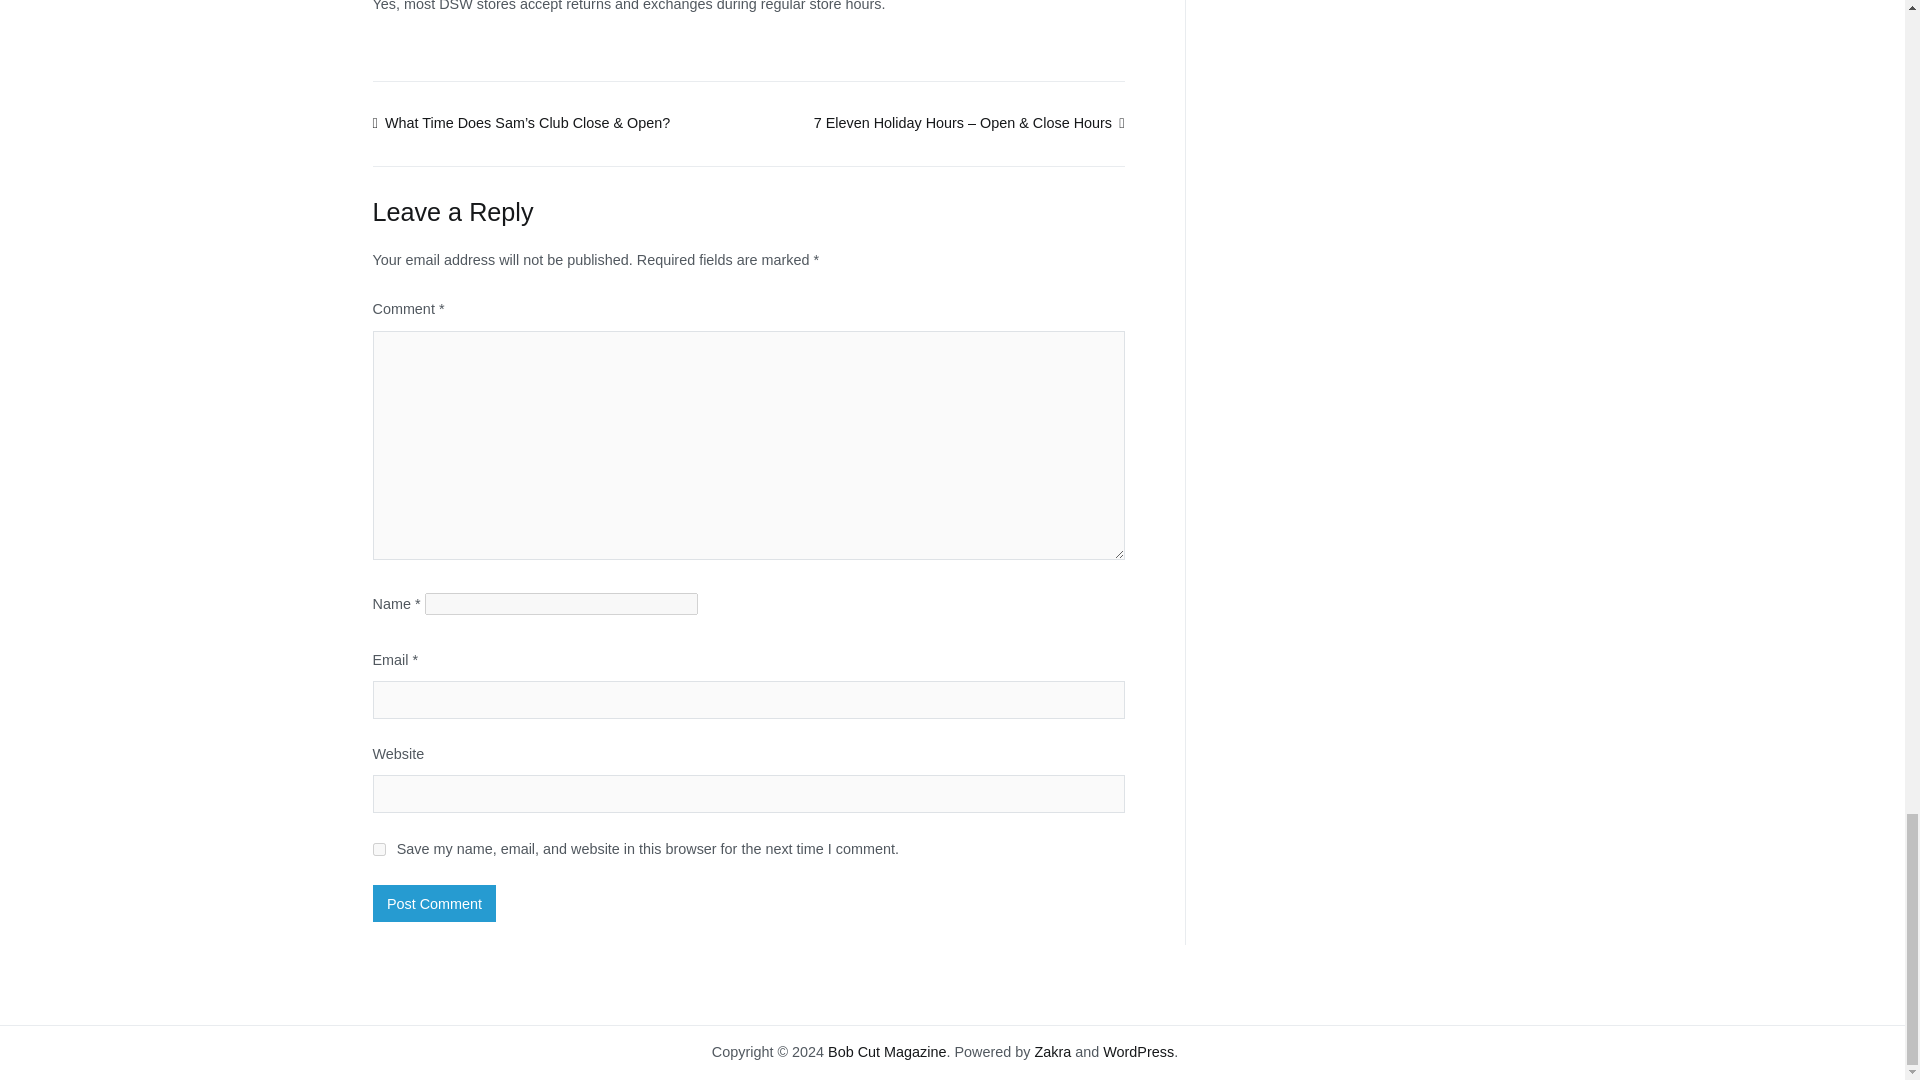  Describe the element at coordinates (378, 850) in the screenshot. I see `yes` at that location.